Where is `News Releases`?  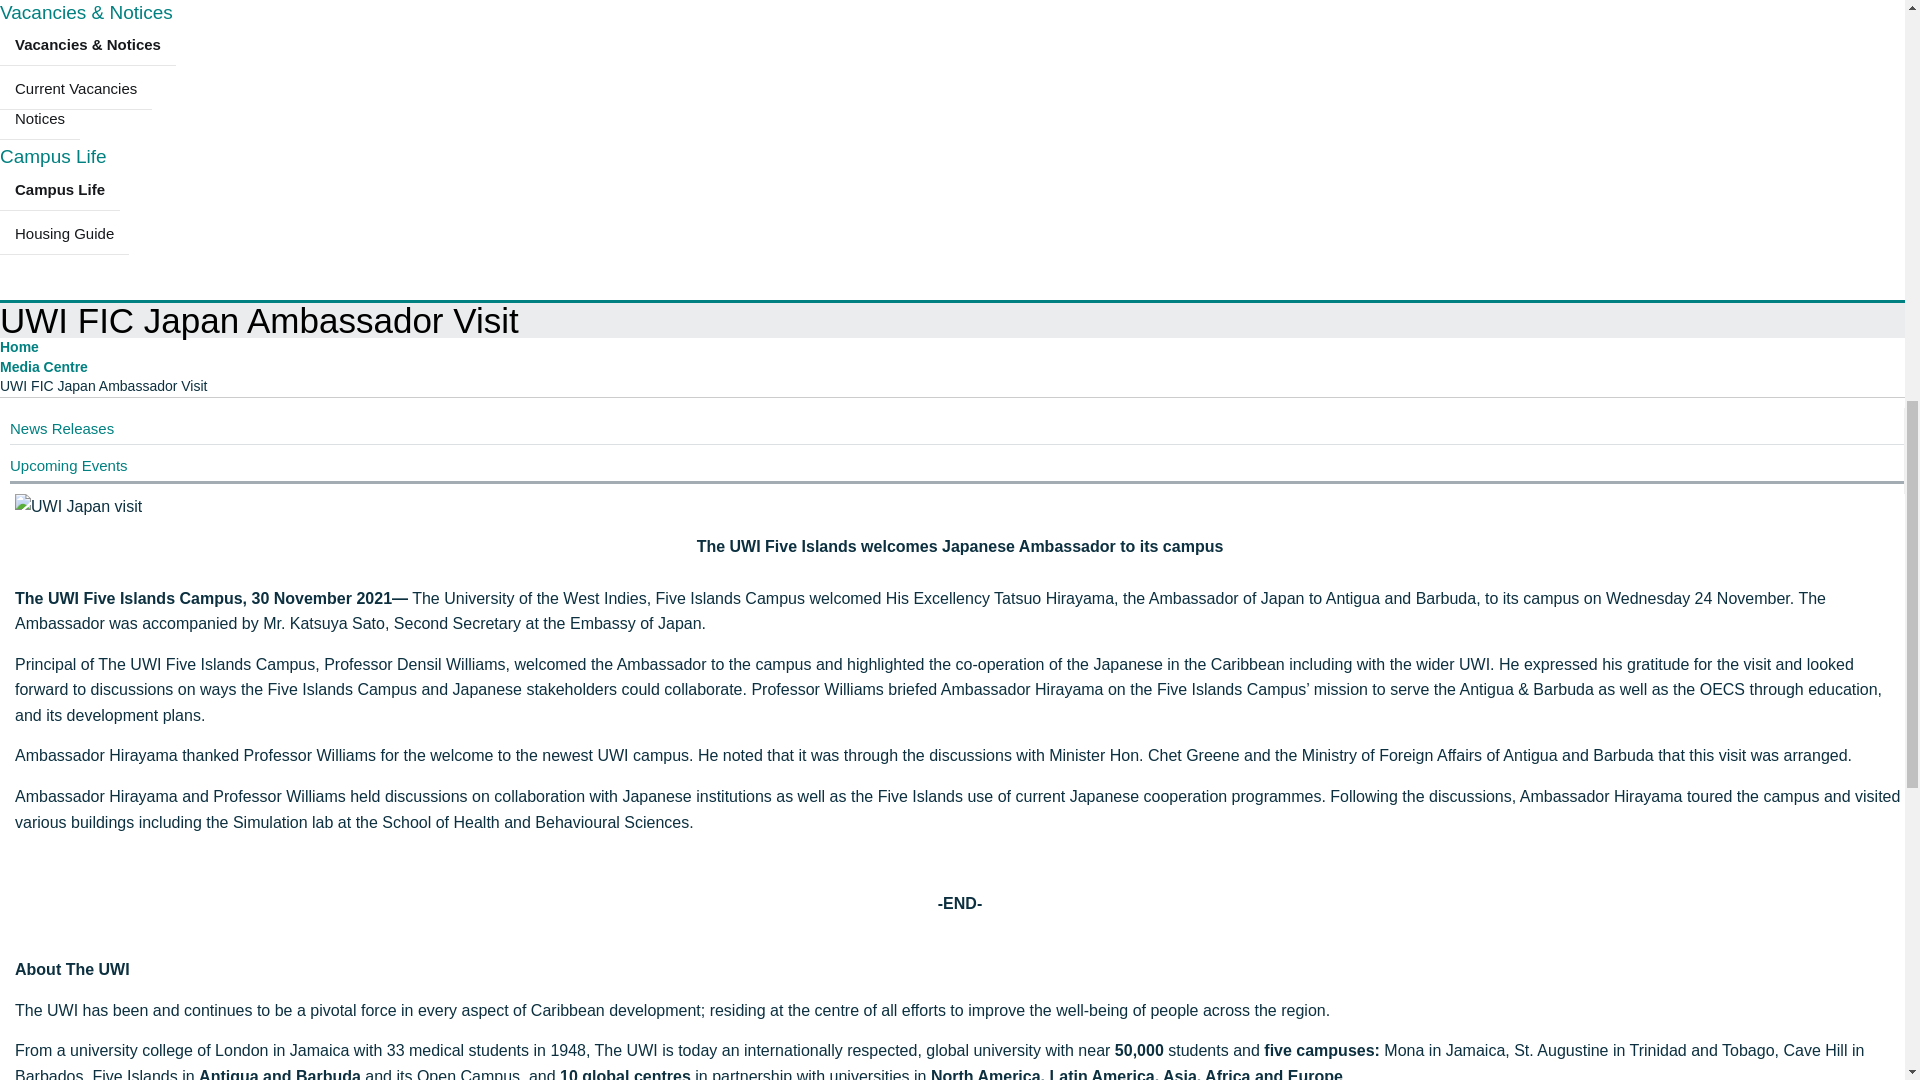 News Releases is located at coordinates (61, 428).